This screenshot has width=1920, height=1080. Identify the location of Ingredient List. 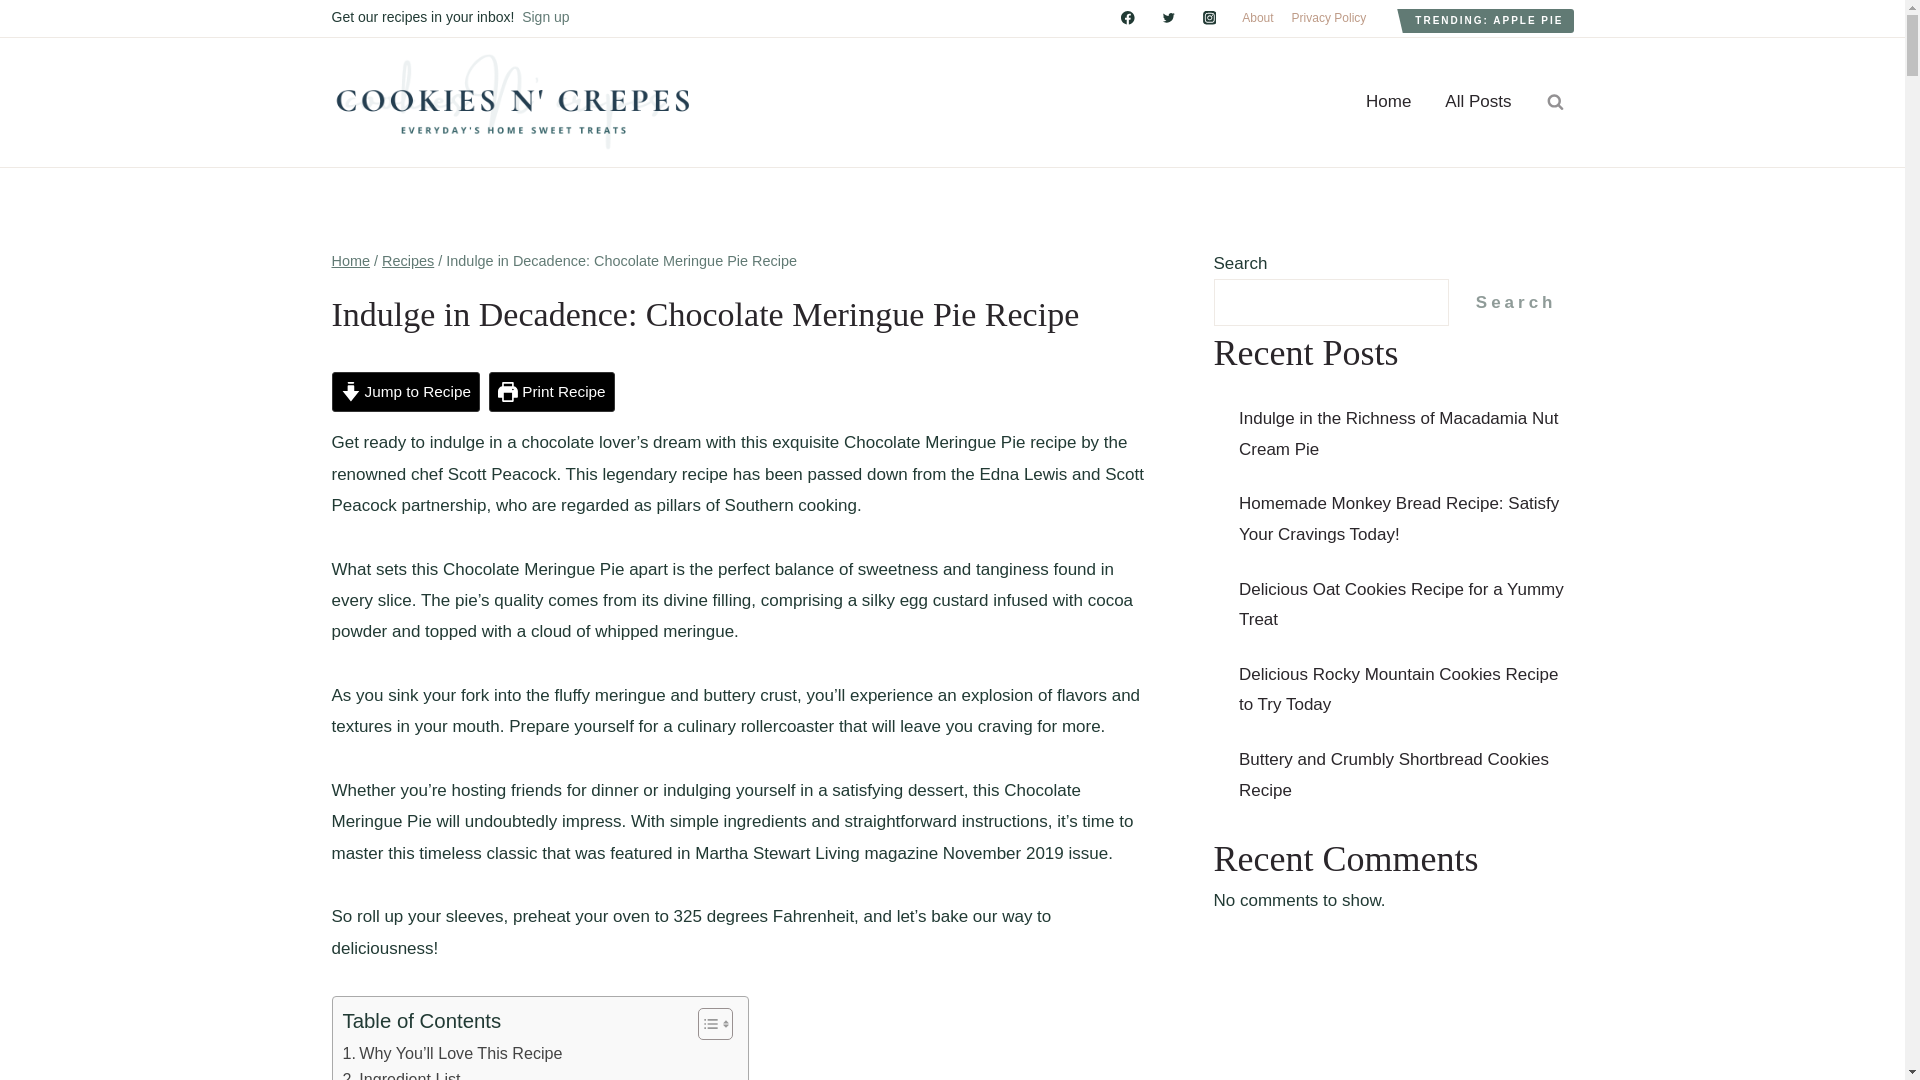
(400, 1074).